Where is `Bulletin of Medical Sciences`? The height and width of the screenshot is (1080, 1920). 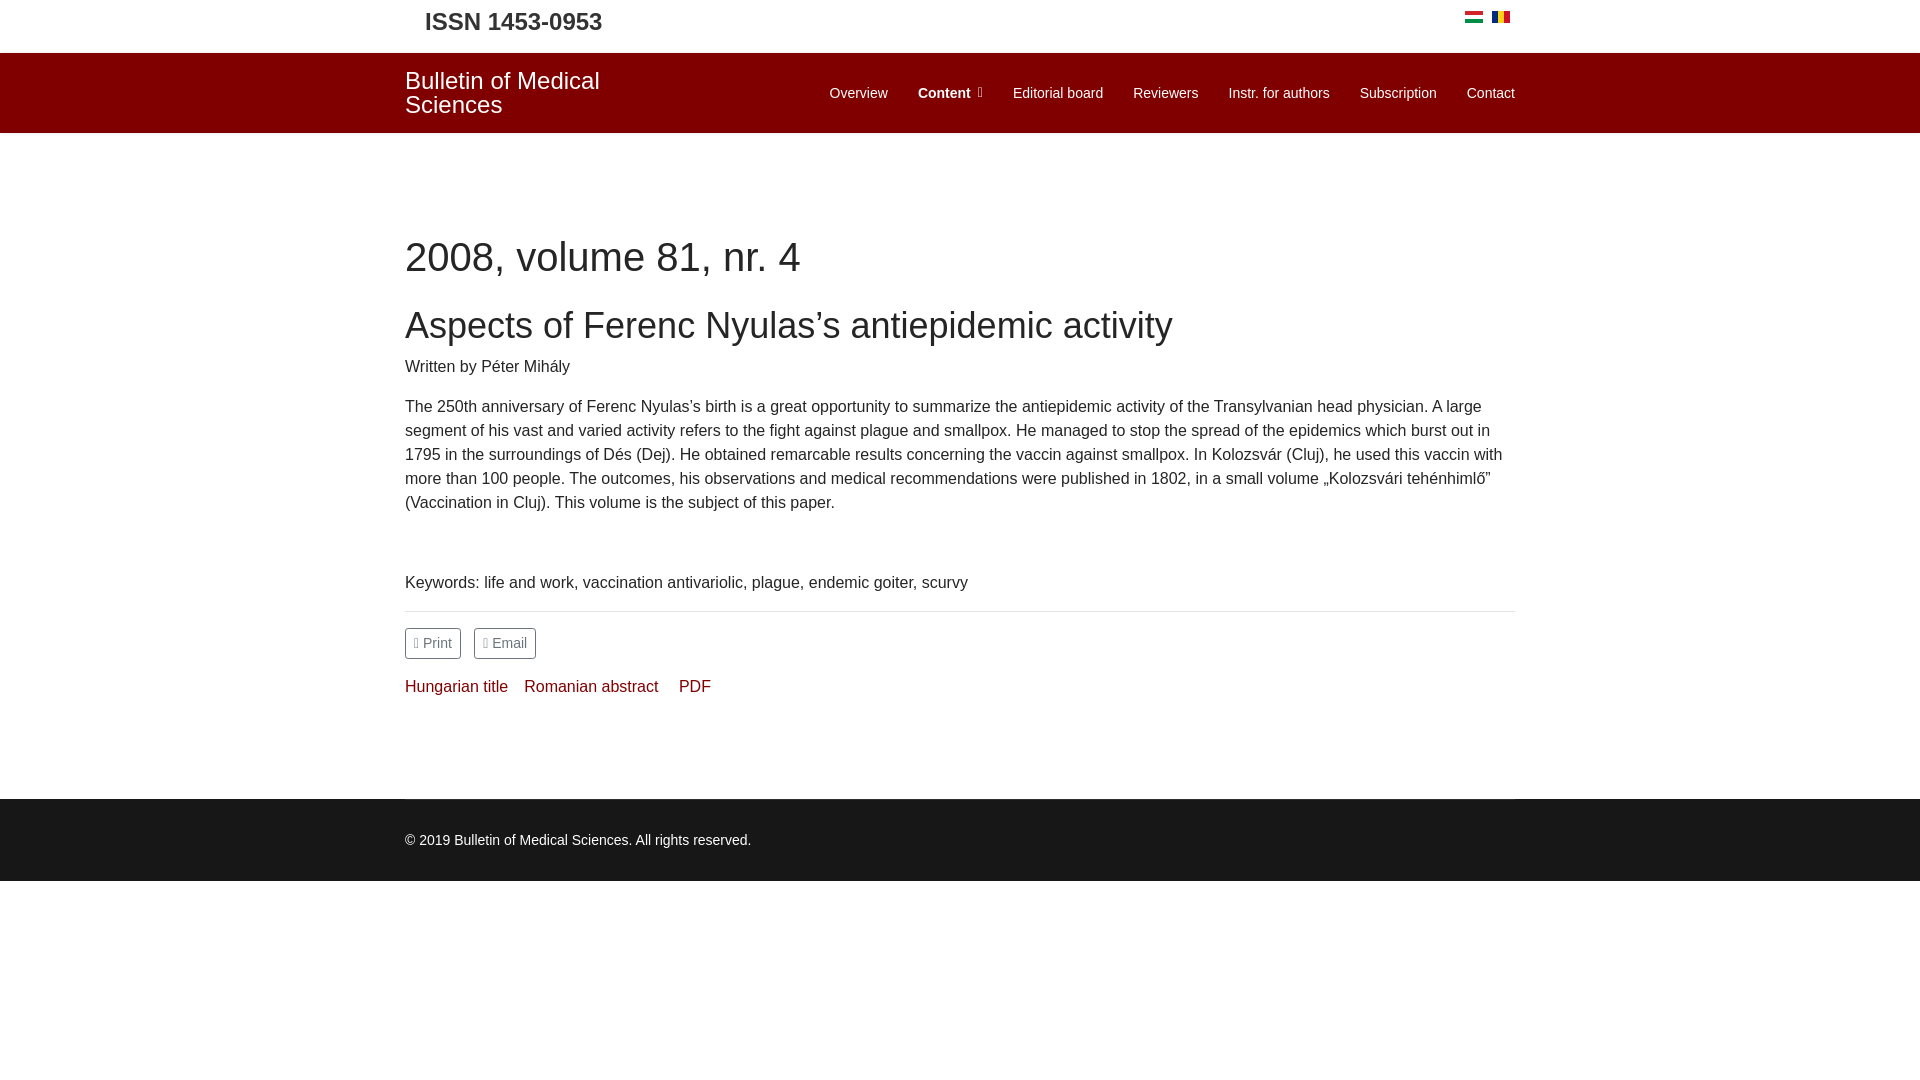 Bulletin of Medical Sciences is located at coordinates (532, 92).